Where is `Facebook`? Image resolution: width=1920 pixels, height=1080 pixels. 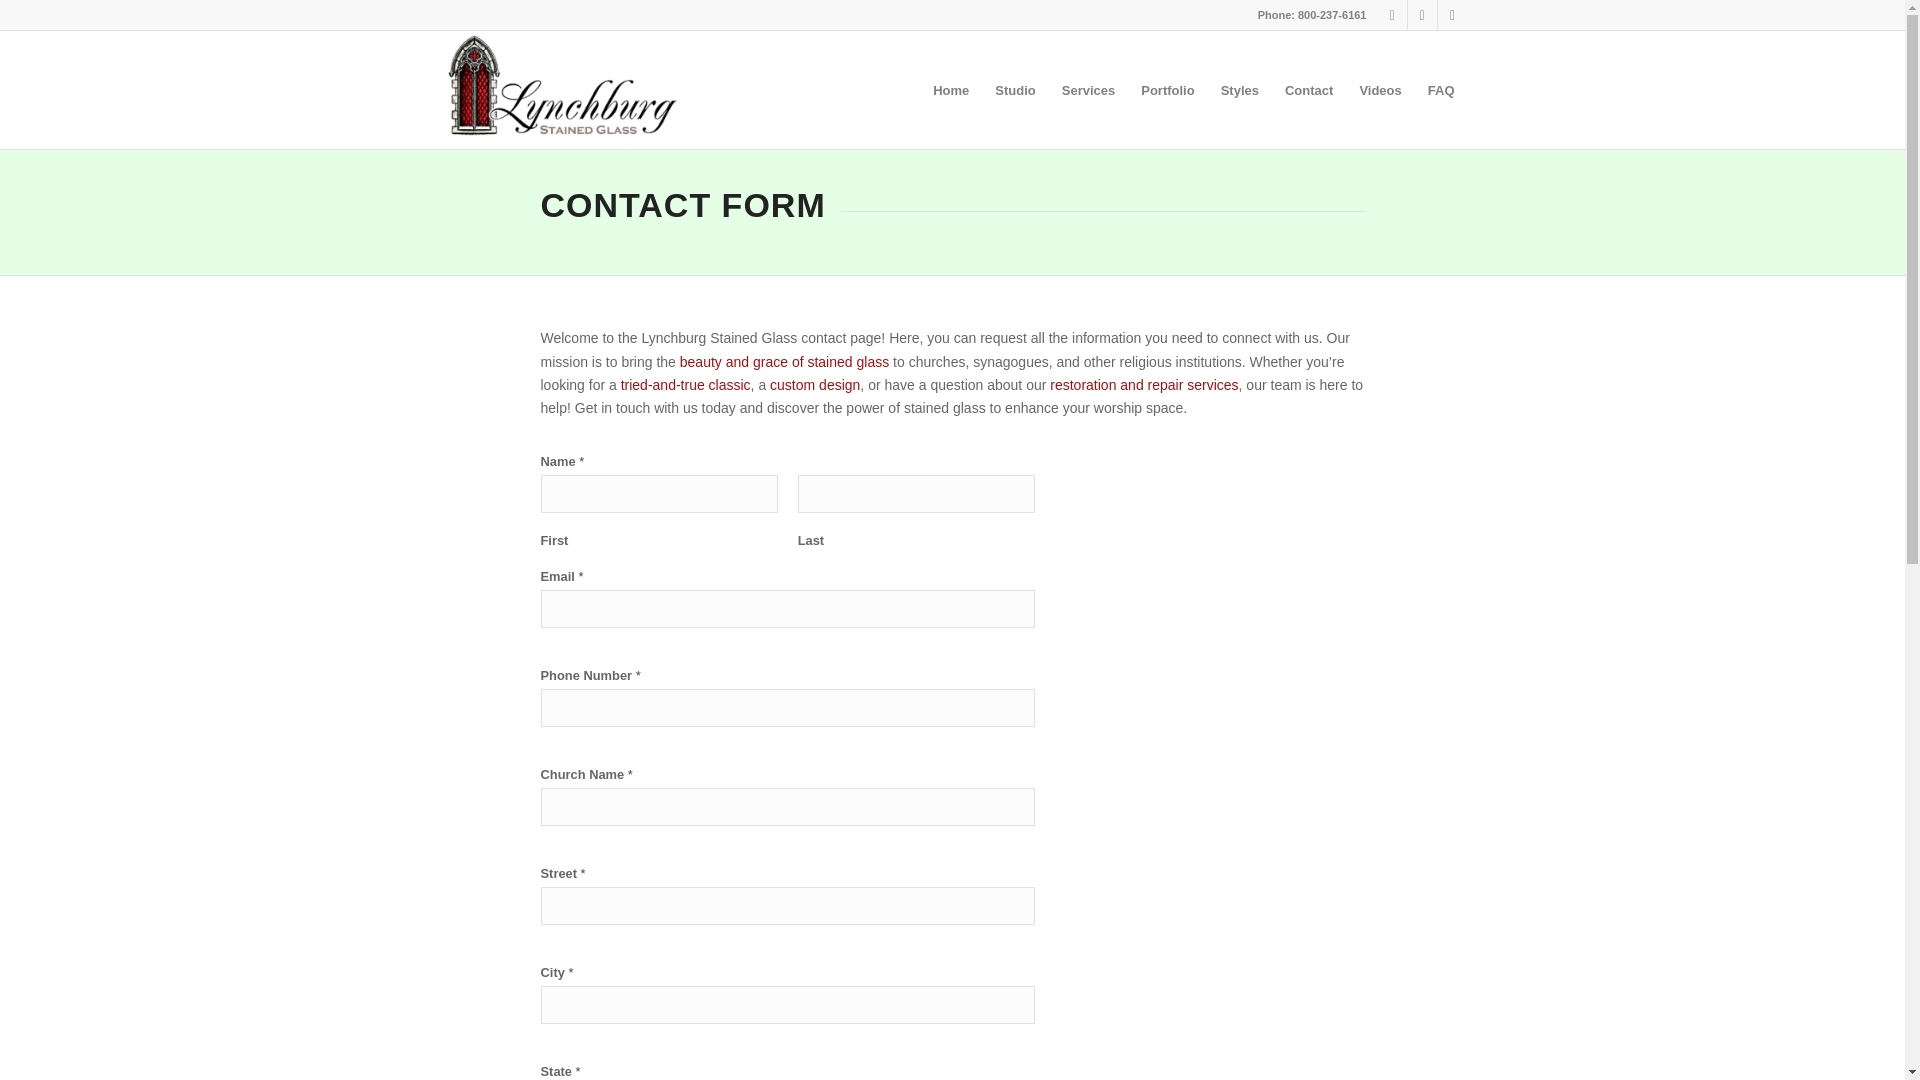 Facebook is located at coordinates (1422, 15).